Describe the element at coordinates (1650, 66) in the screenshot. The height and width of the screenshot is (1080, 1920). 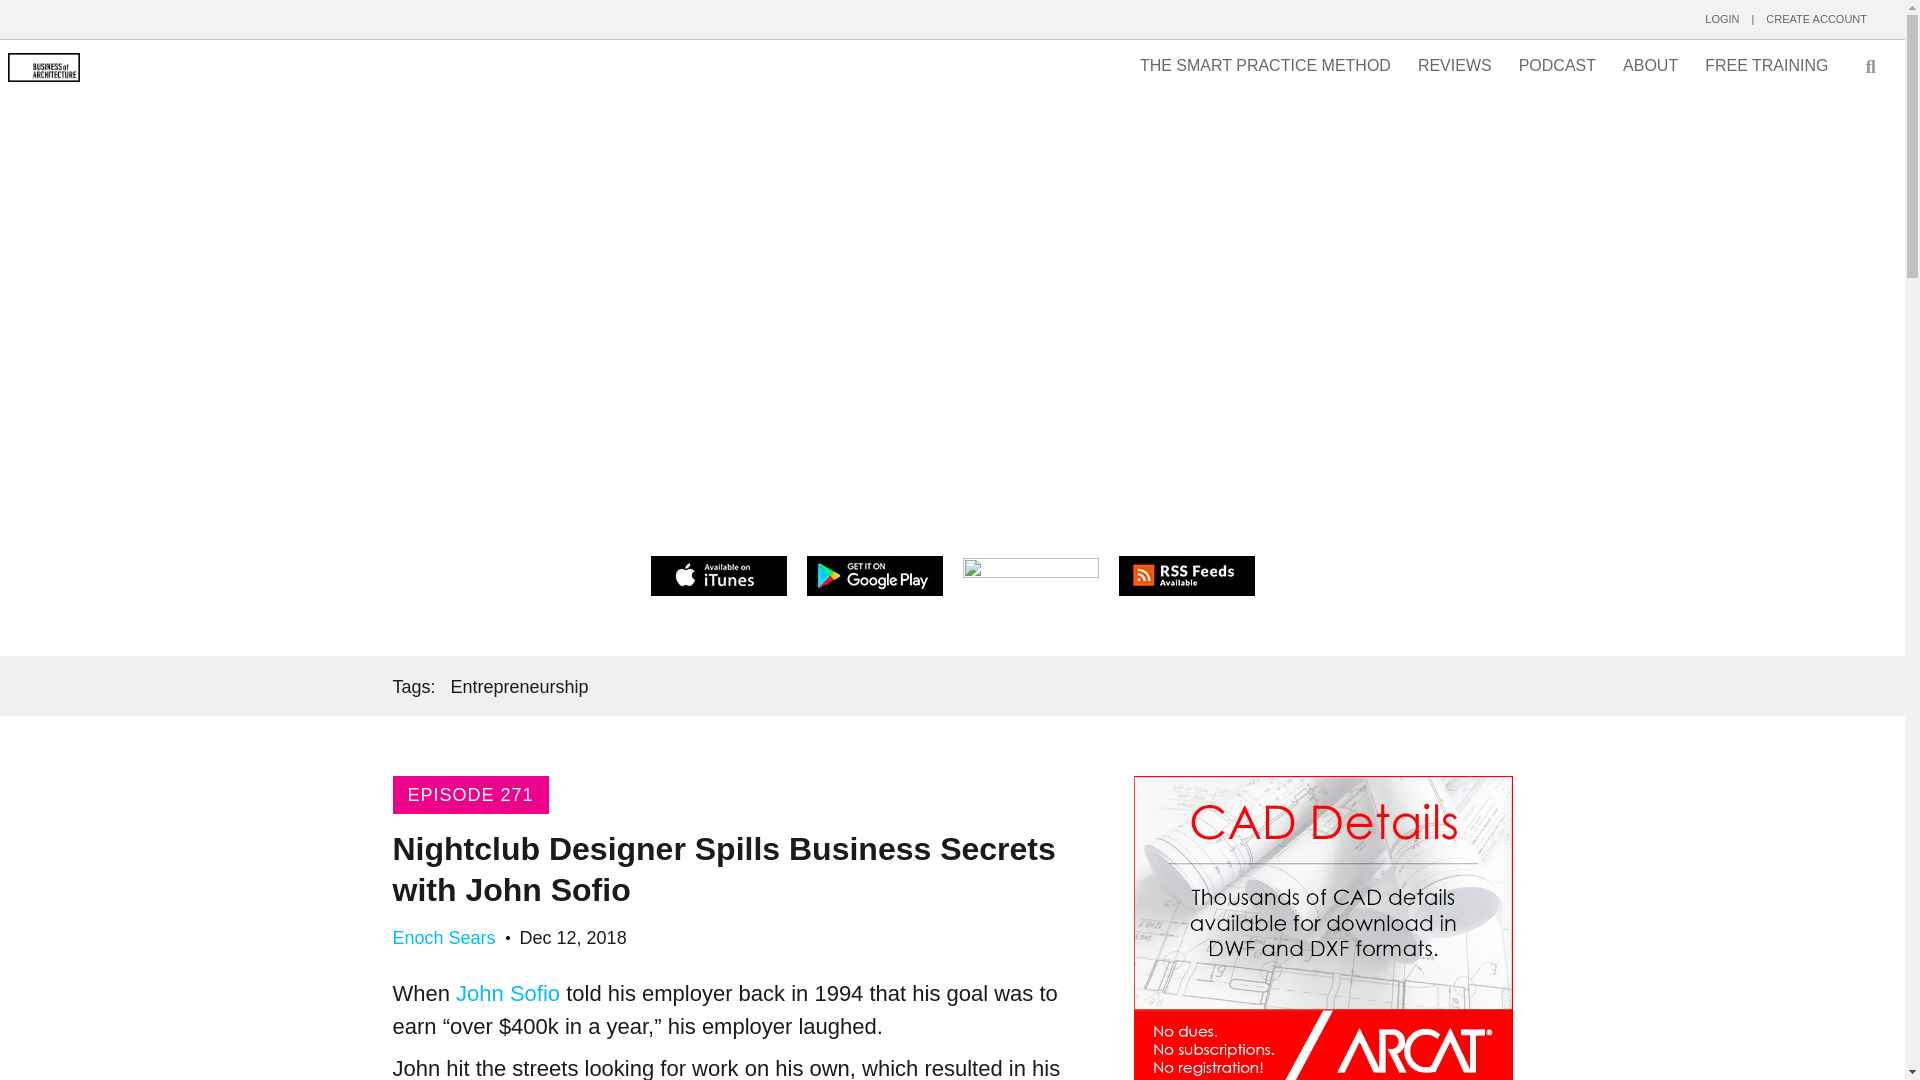
I see `ABOUT` at that location.